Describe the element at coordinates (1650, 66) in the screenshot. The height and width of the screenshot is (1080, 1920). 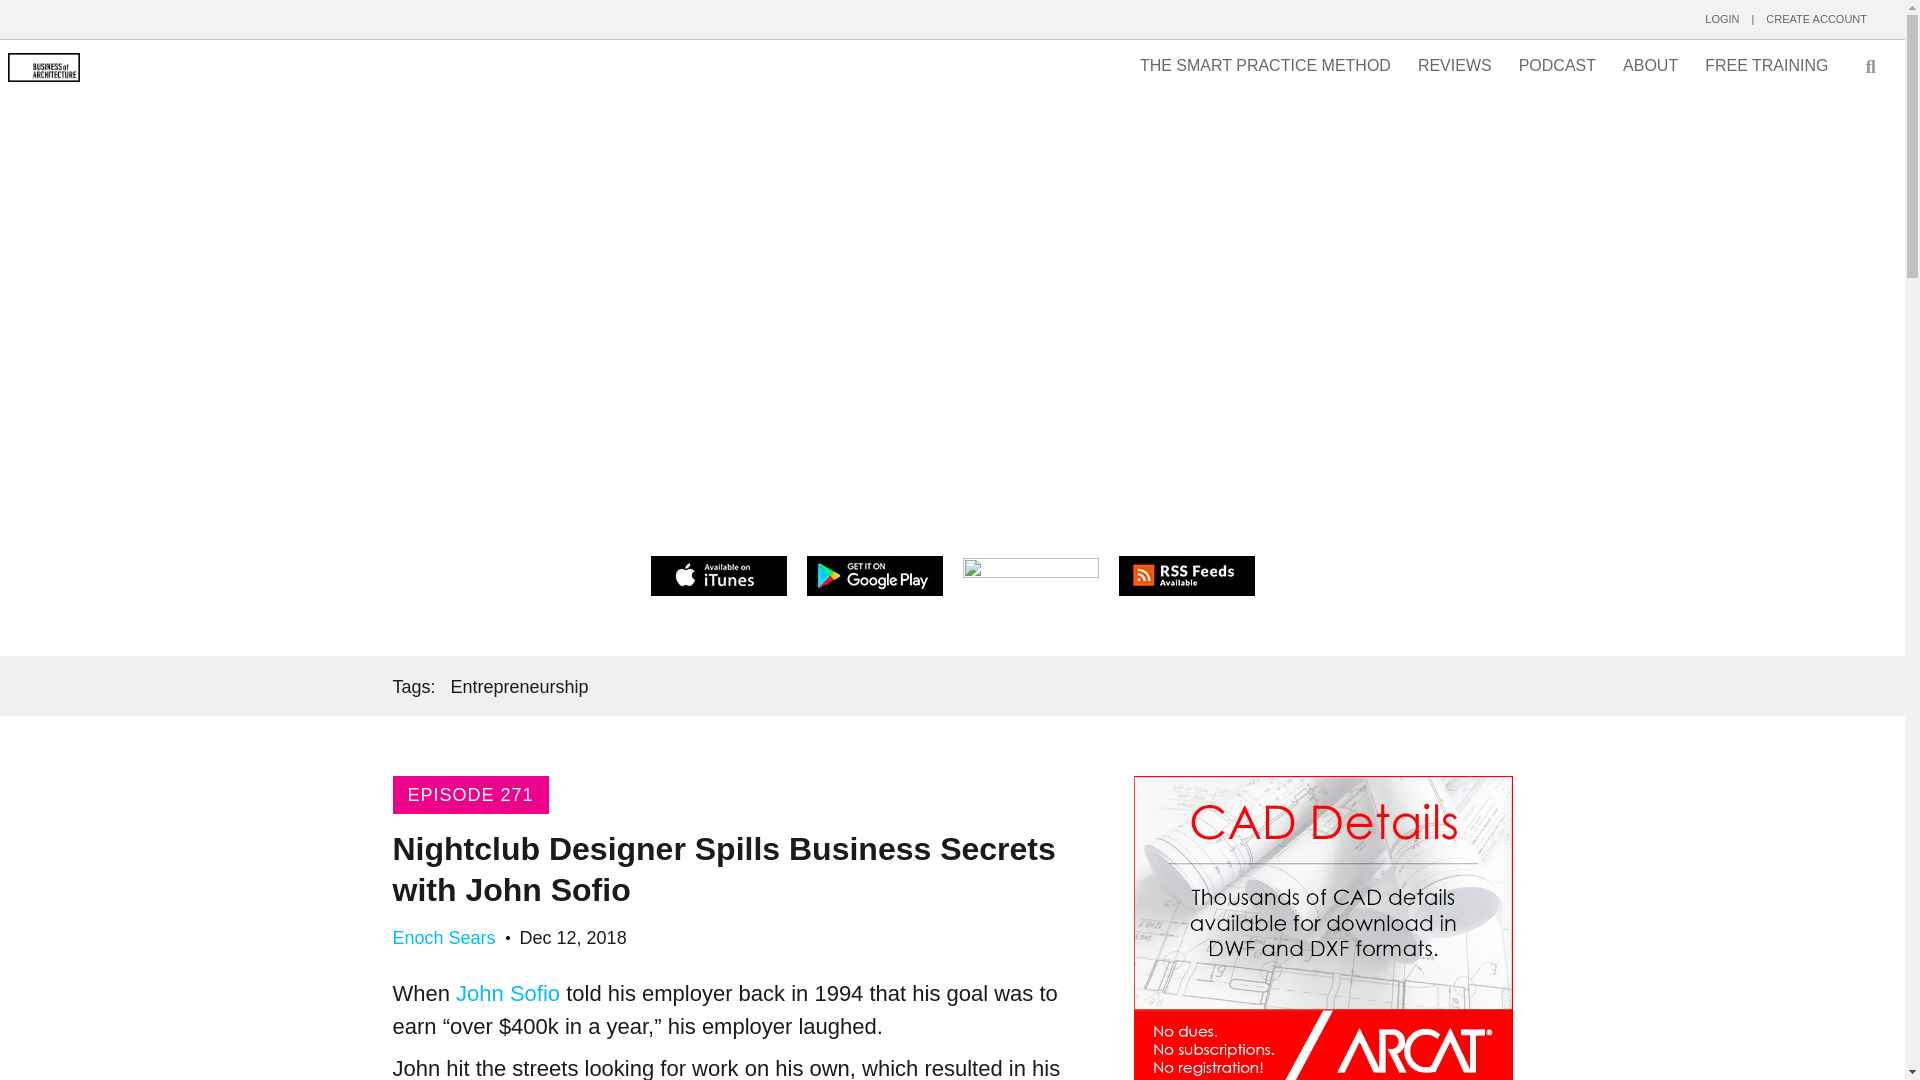
I see `ABOUT` at that location.